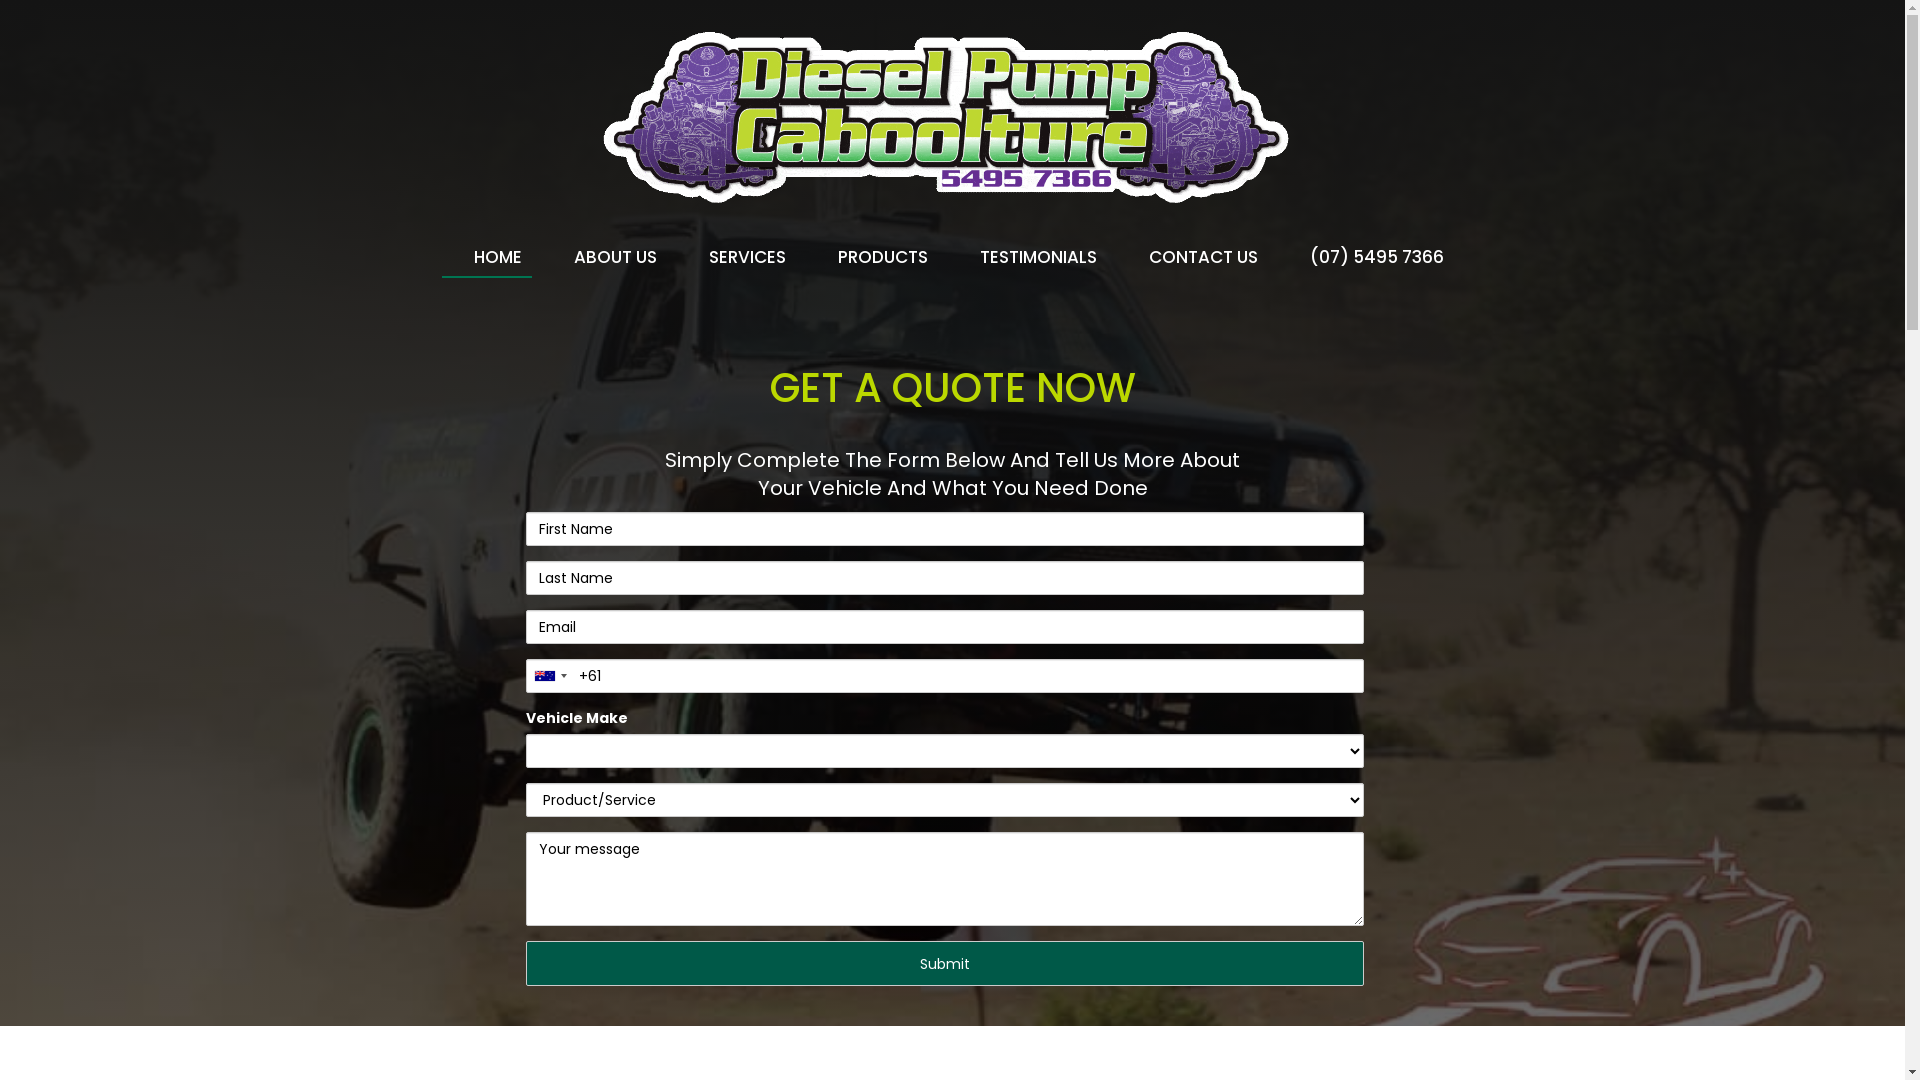  Describe the element at coordinates (550, 676) in the screenshot. I see `Australia: +61` at that location.